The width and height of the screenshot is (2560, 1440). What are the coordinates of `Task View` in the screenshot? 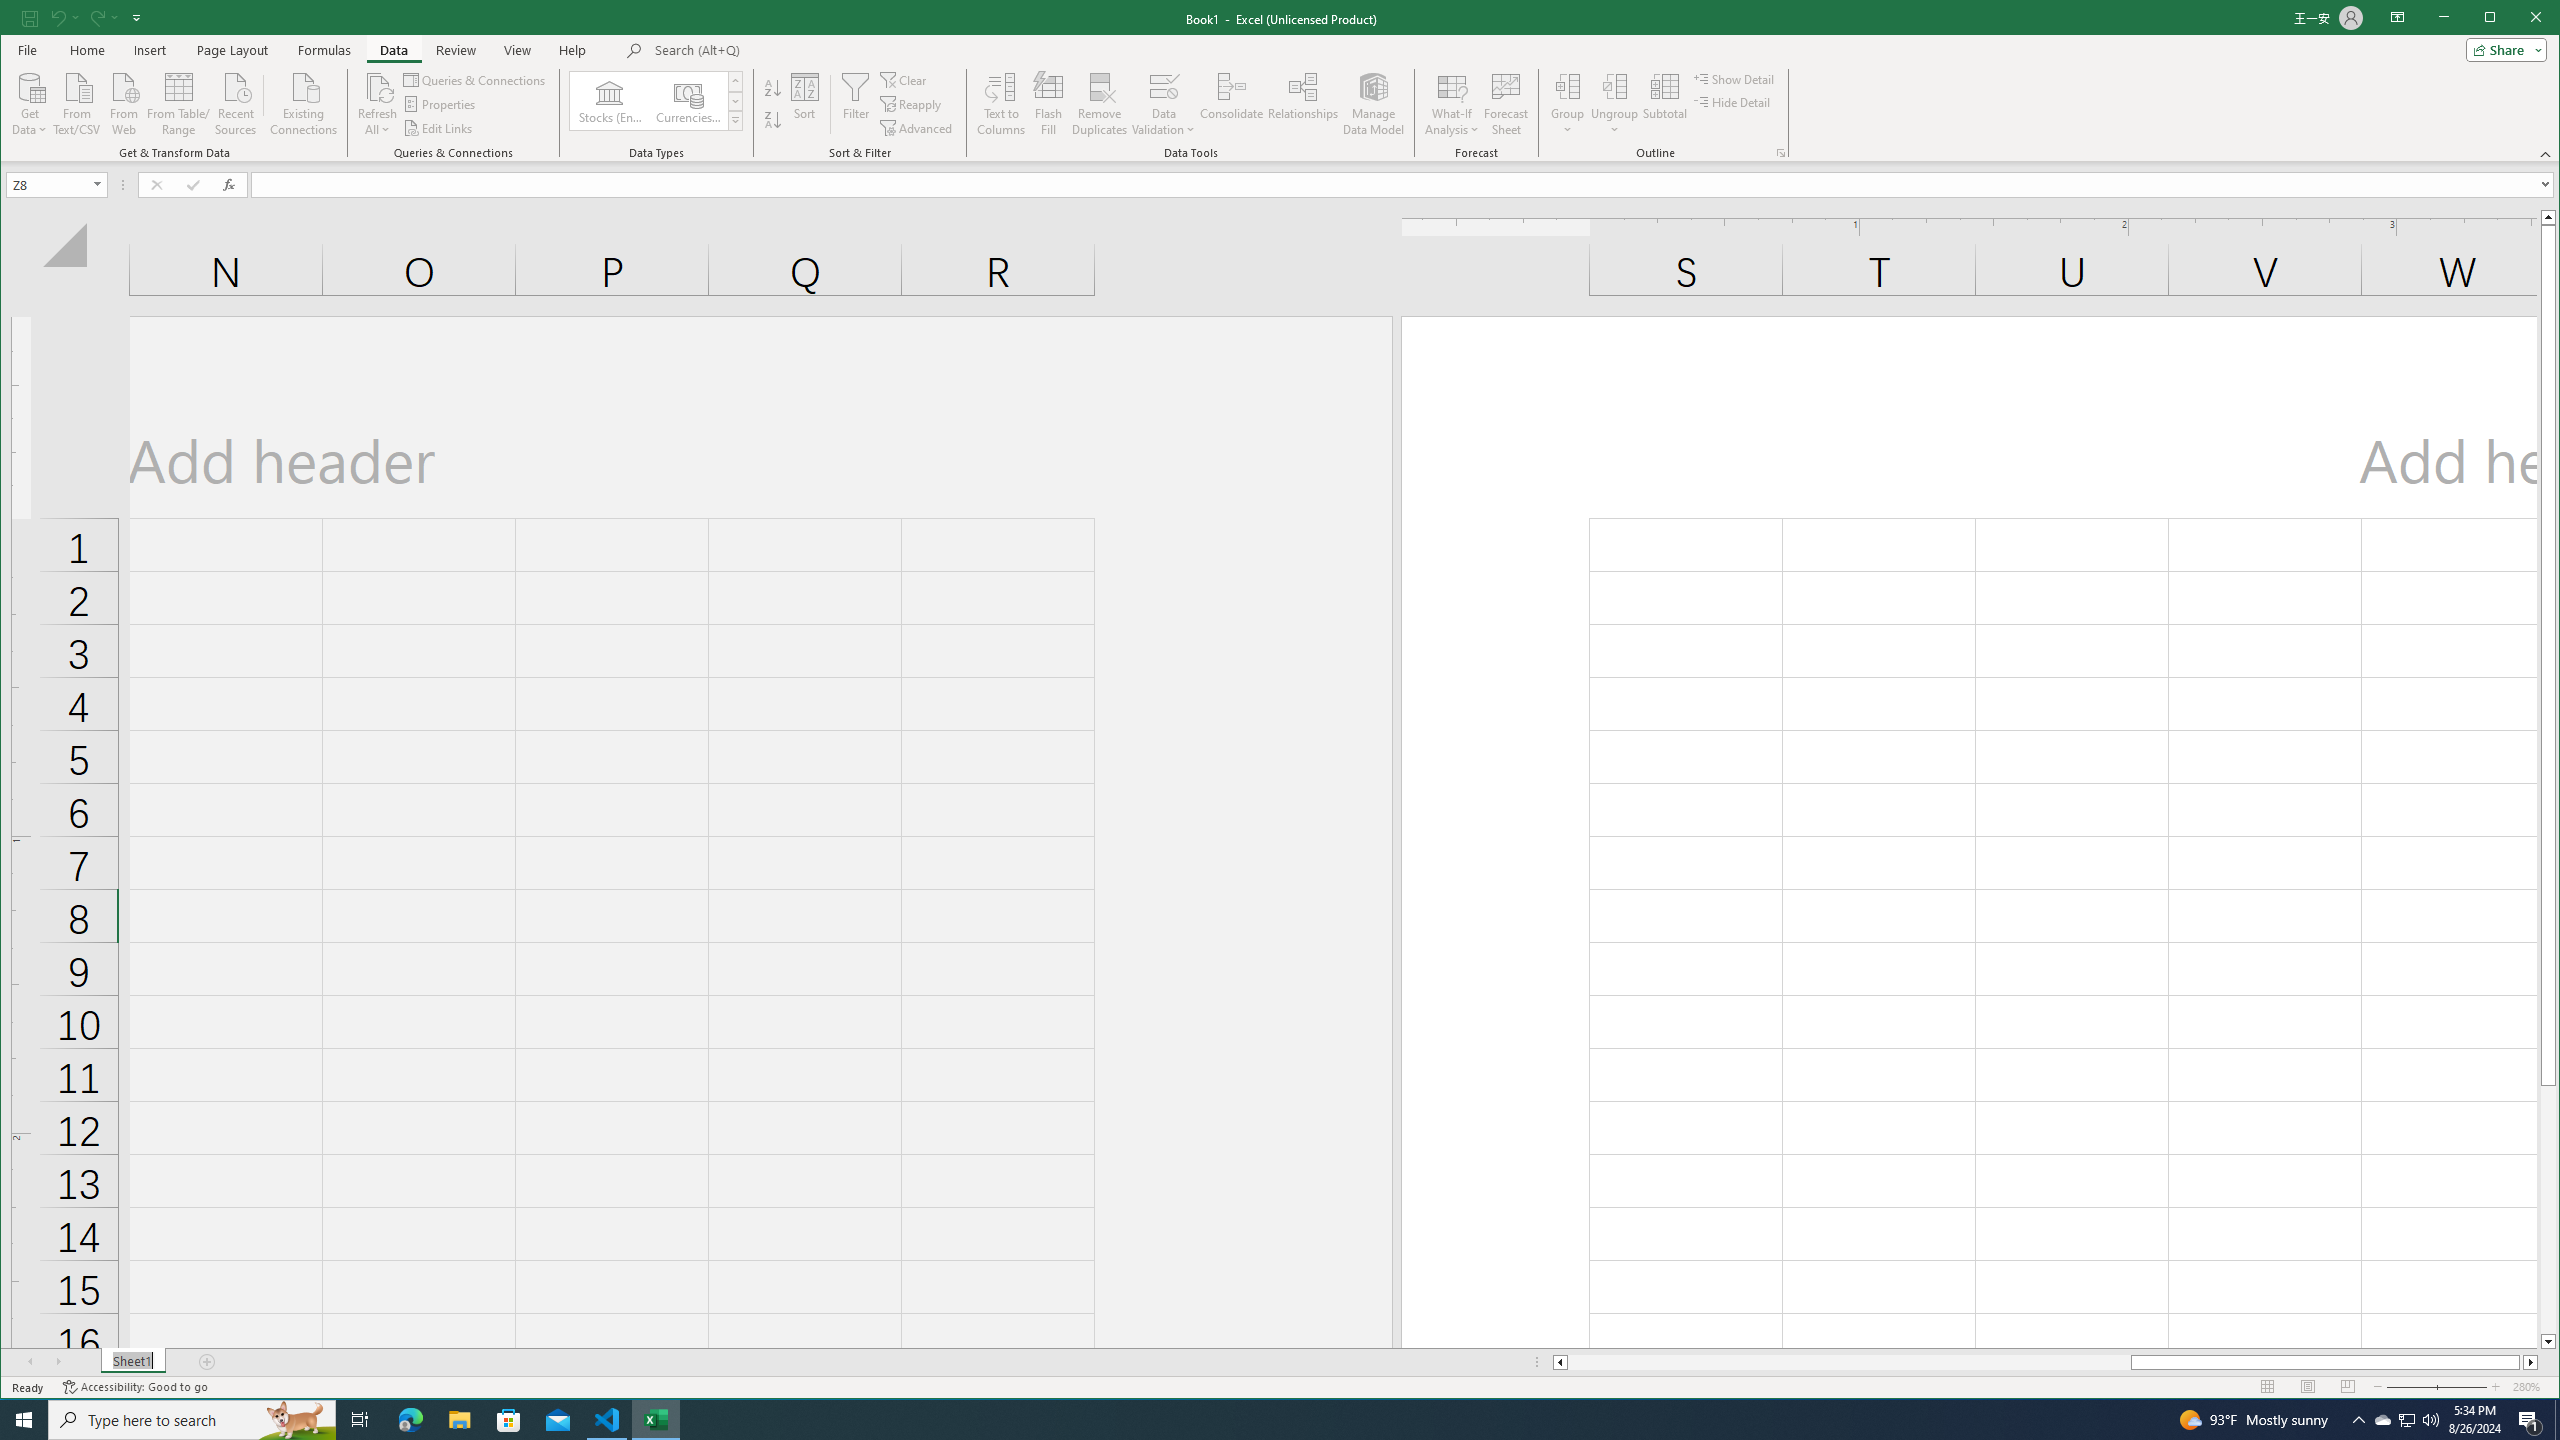 It's located at (360, 1420).